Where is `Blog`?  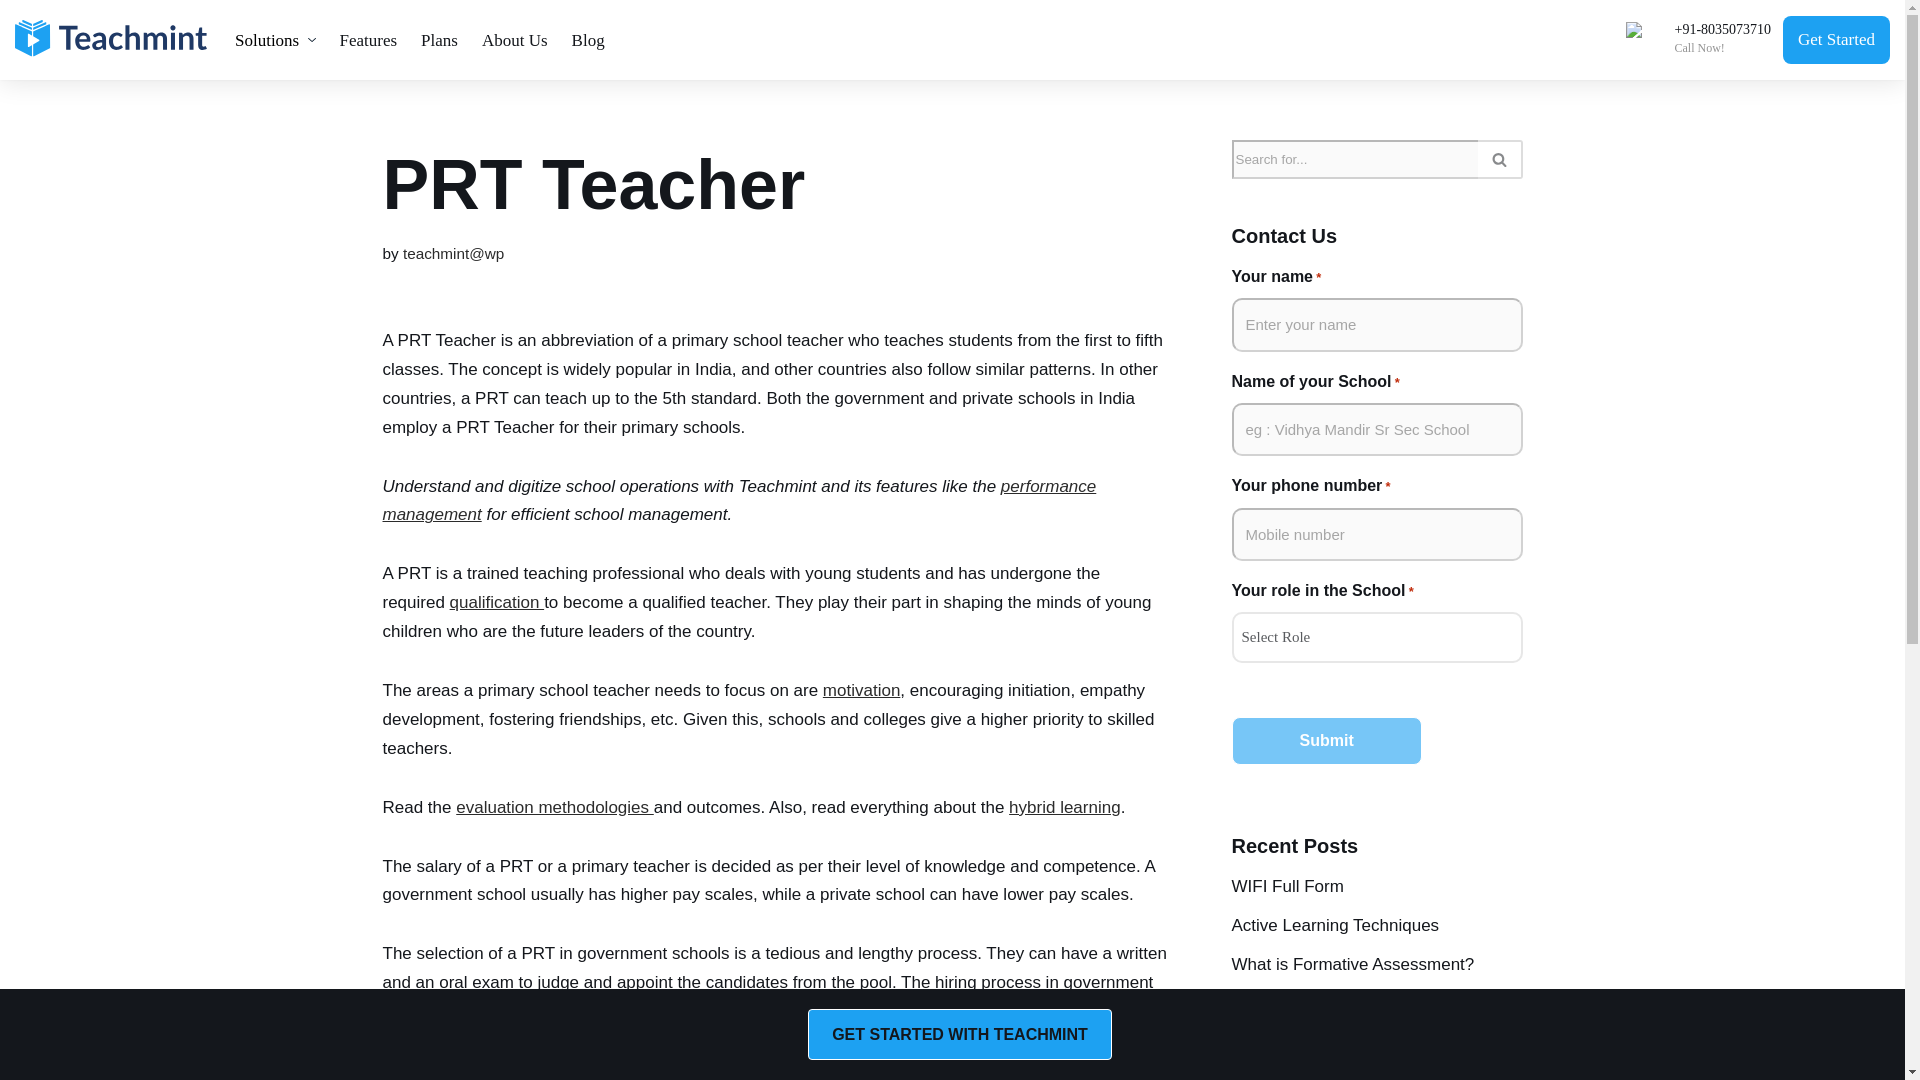 Blog is located at coordinates (588, 40).